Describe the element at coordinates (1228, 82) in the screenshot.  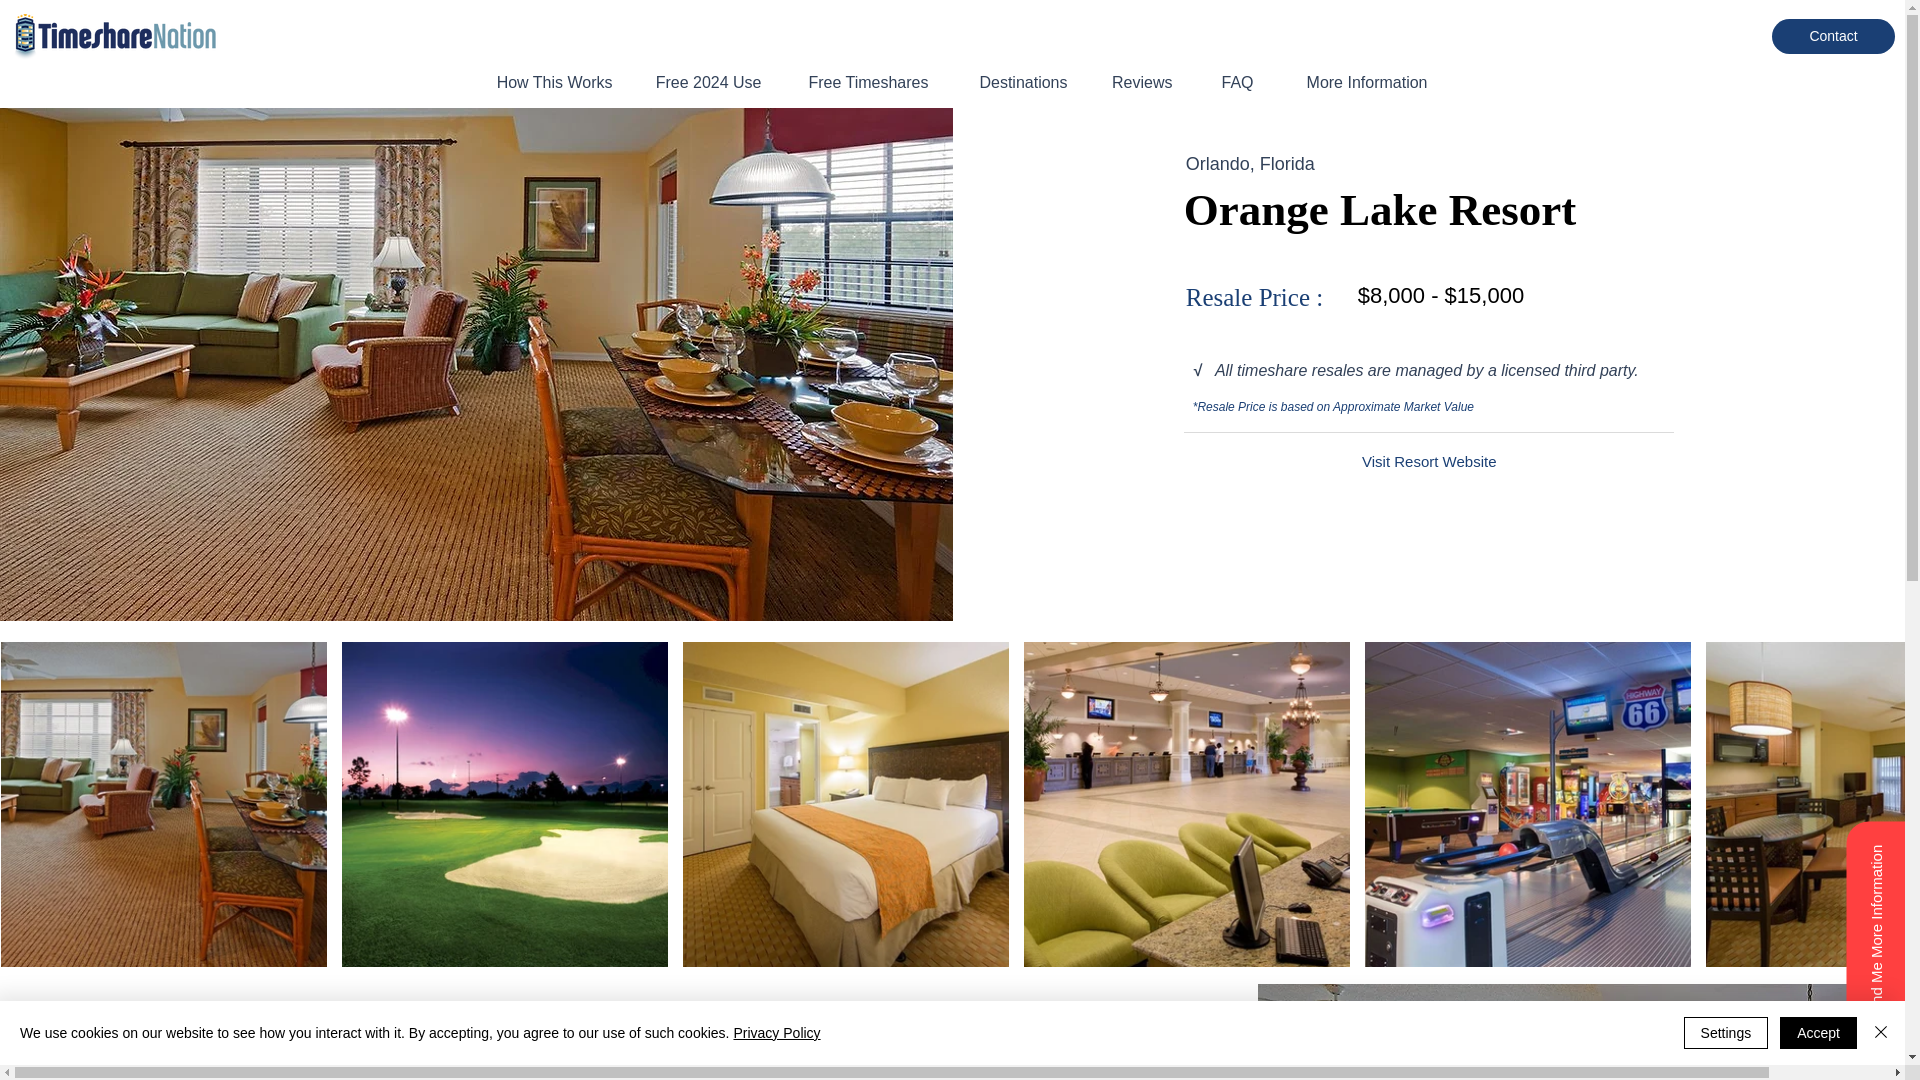
I see `FAQ` at that location.